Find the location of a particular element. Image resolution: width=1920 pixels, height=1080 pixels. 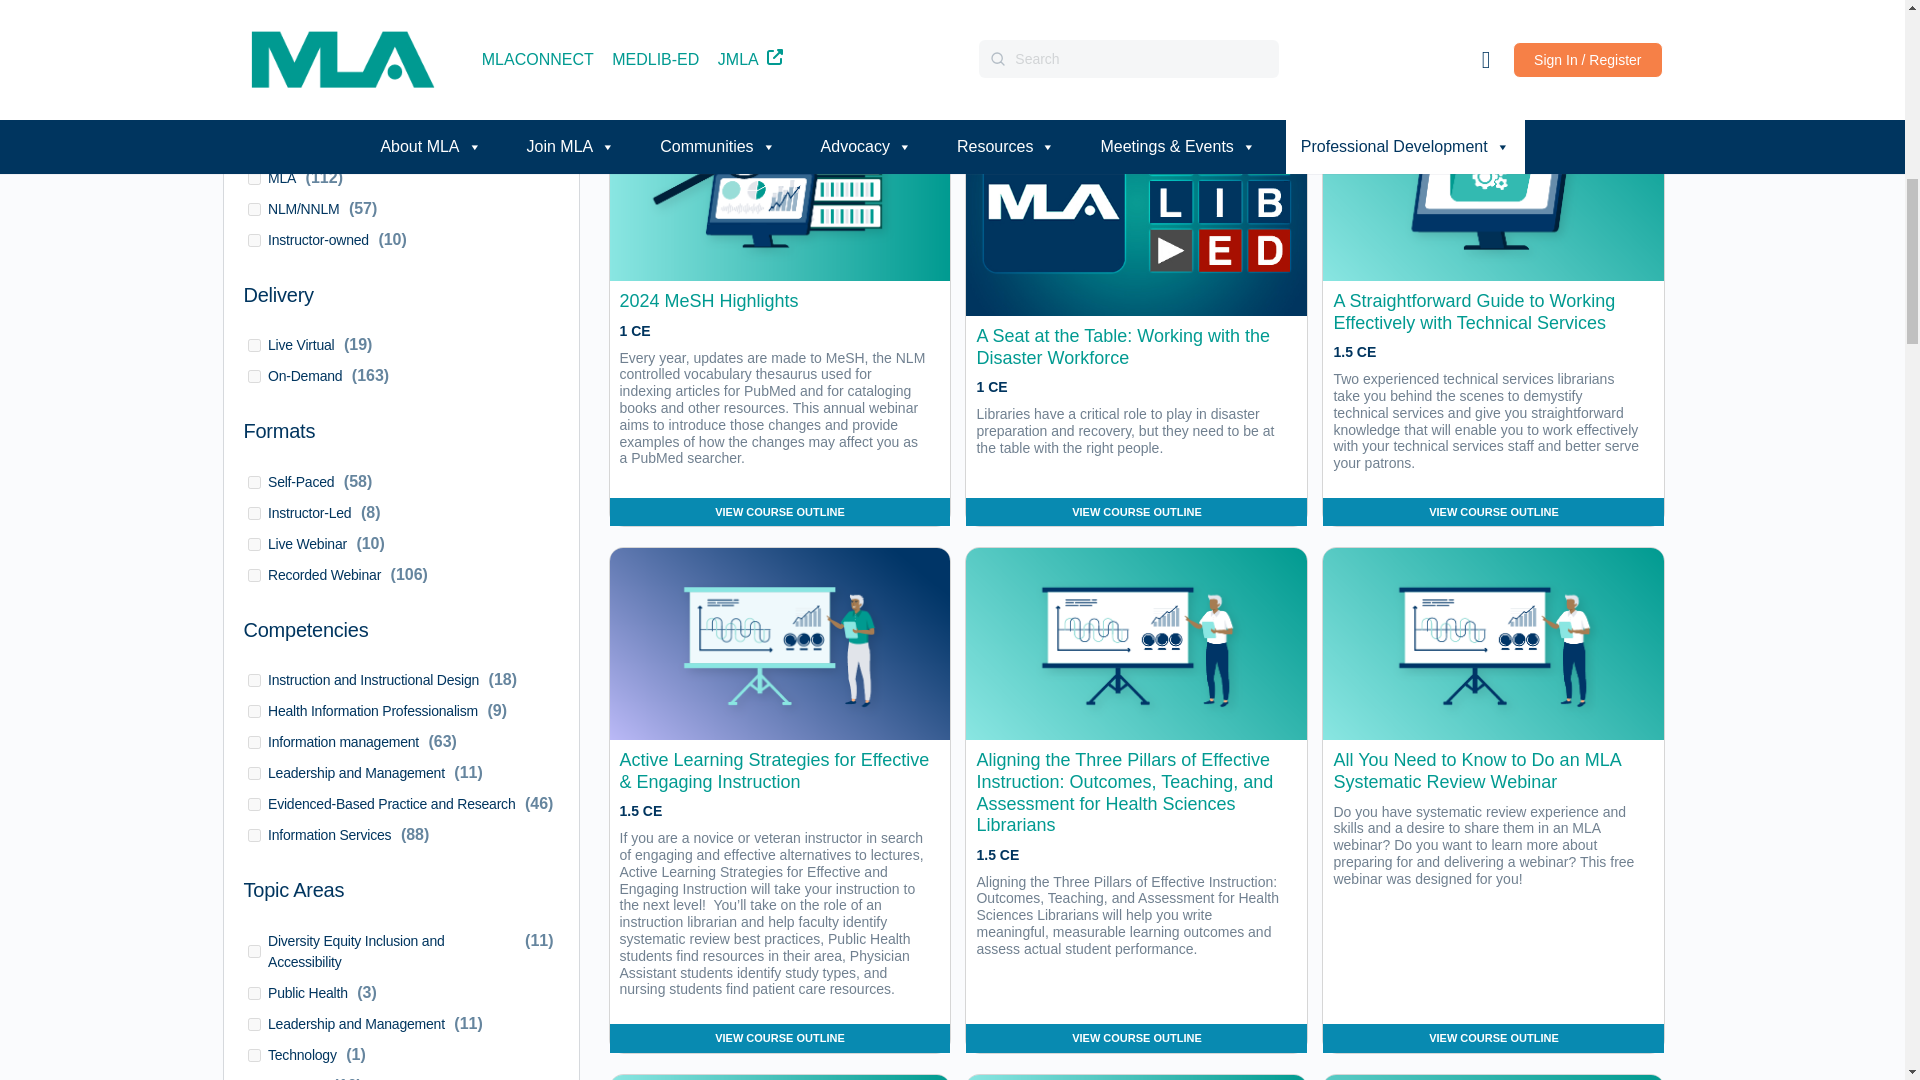

on is located at coordinates (254, 804).